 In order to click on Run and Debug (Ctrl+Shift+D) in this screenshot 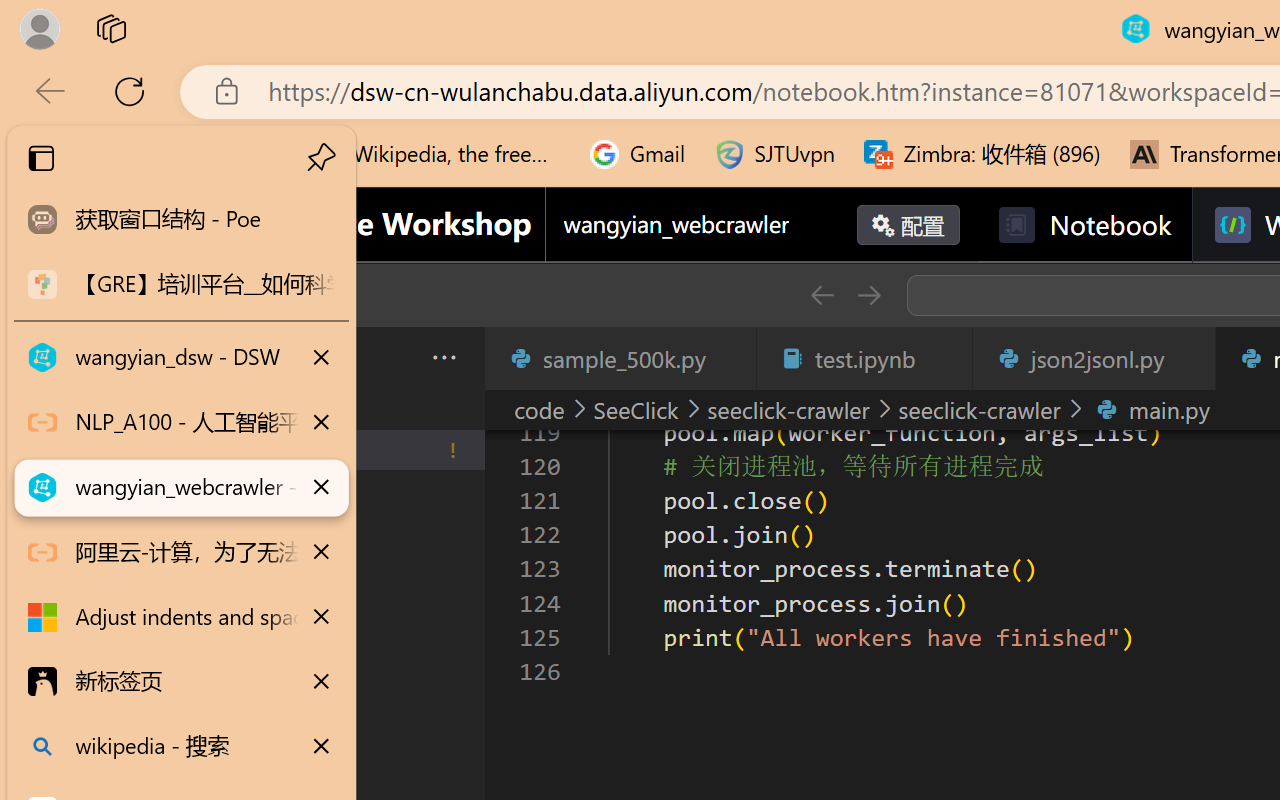, I will do `click(136, 692)`.